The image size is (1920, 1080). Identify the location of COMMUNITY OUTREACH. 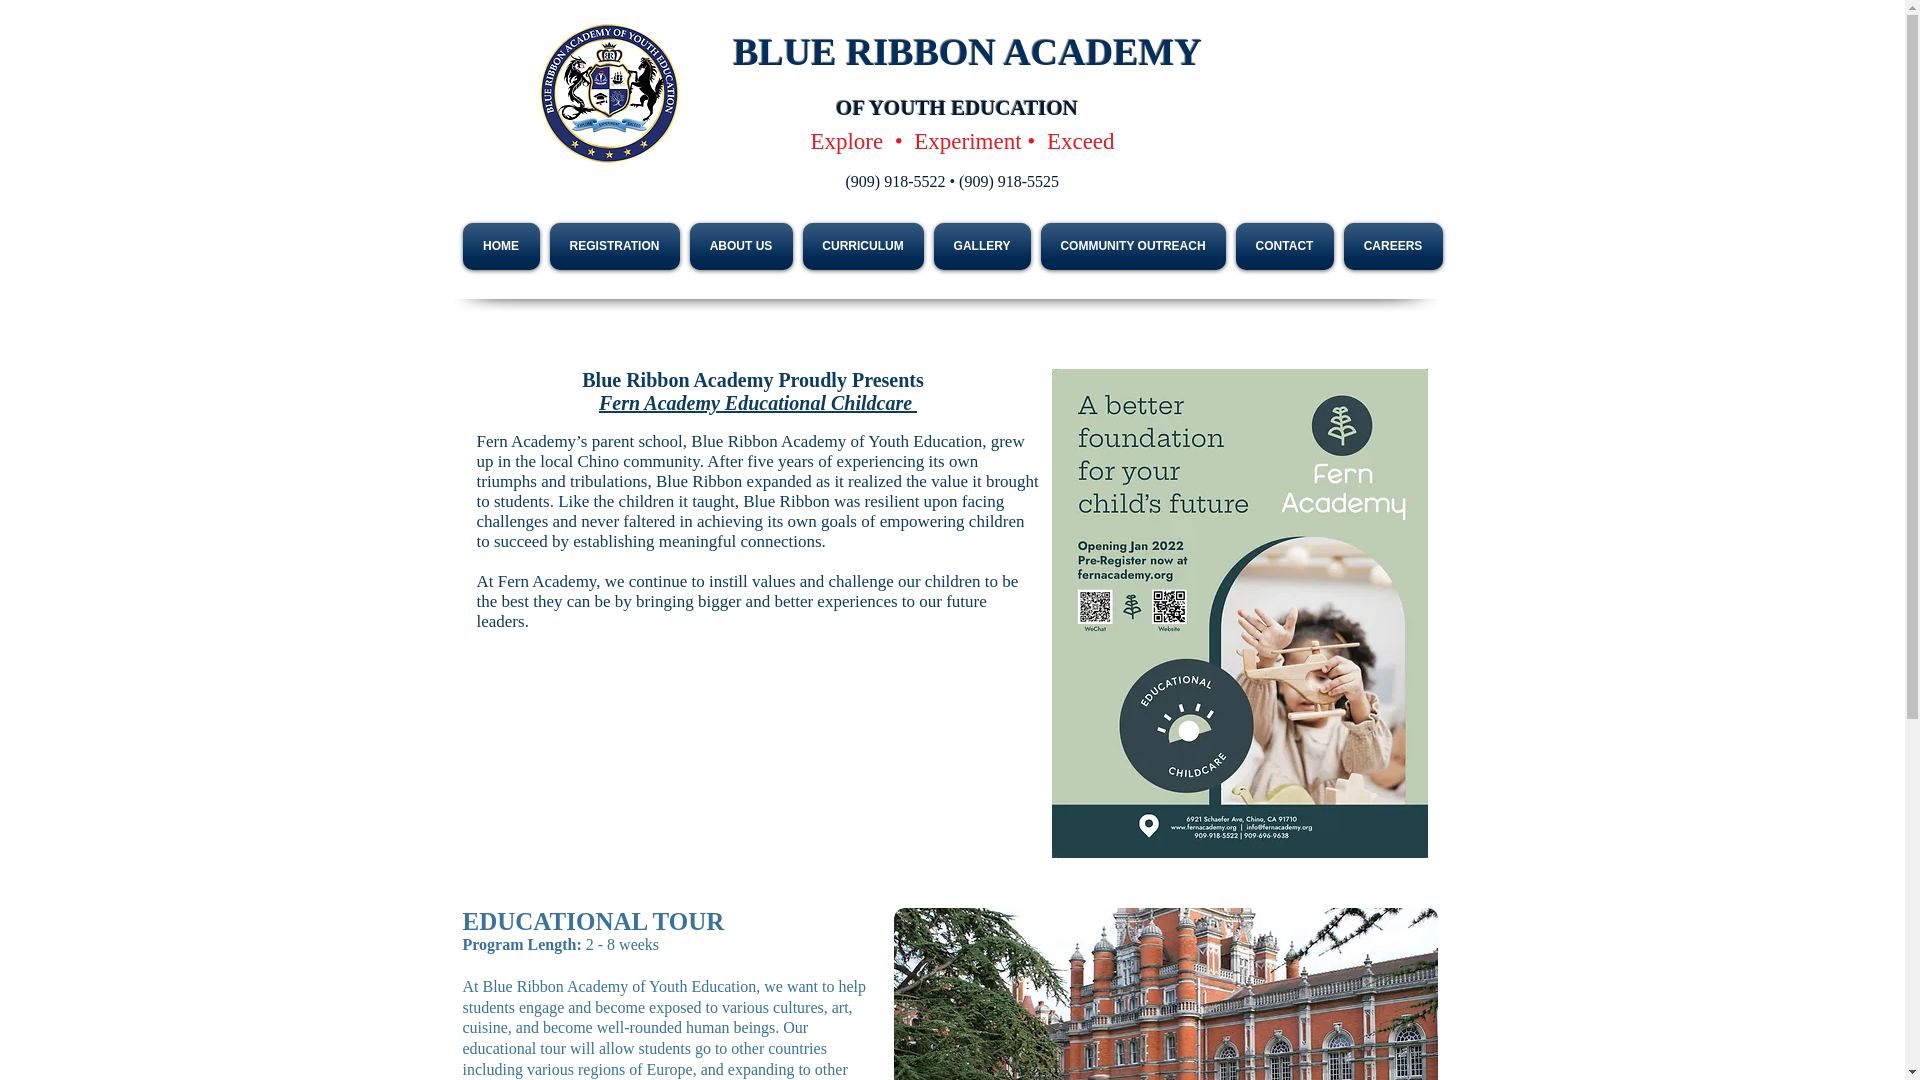
(1133, 246).